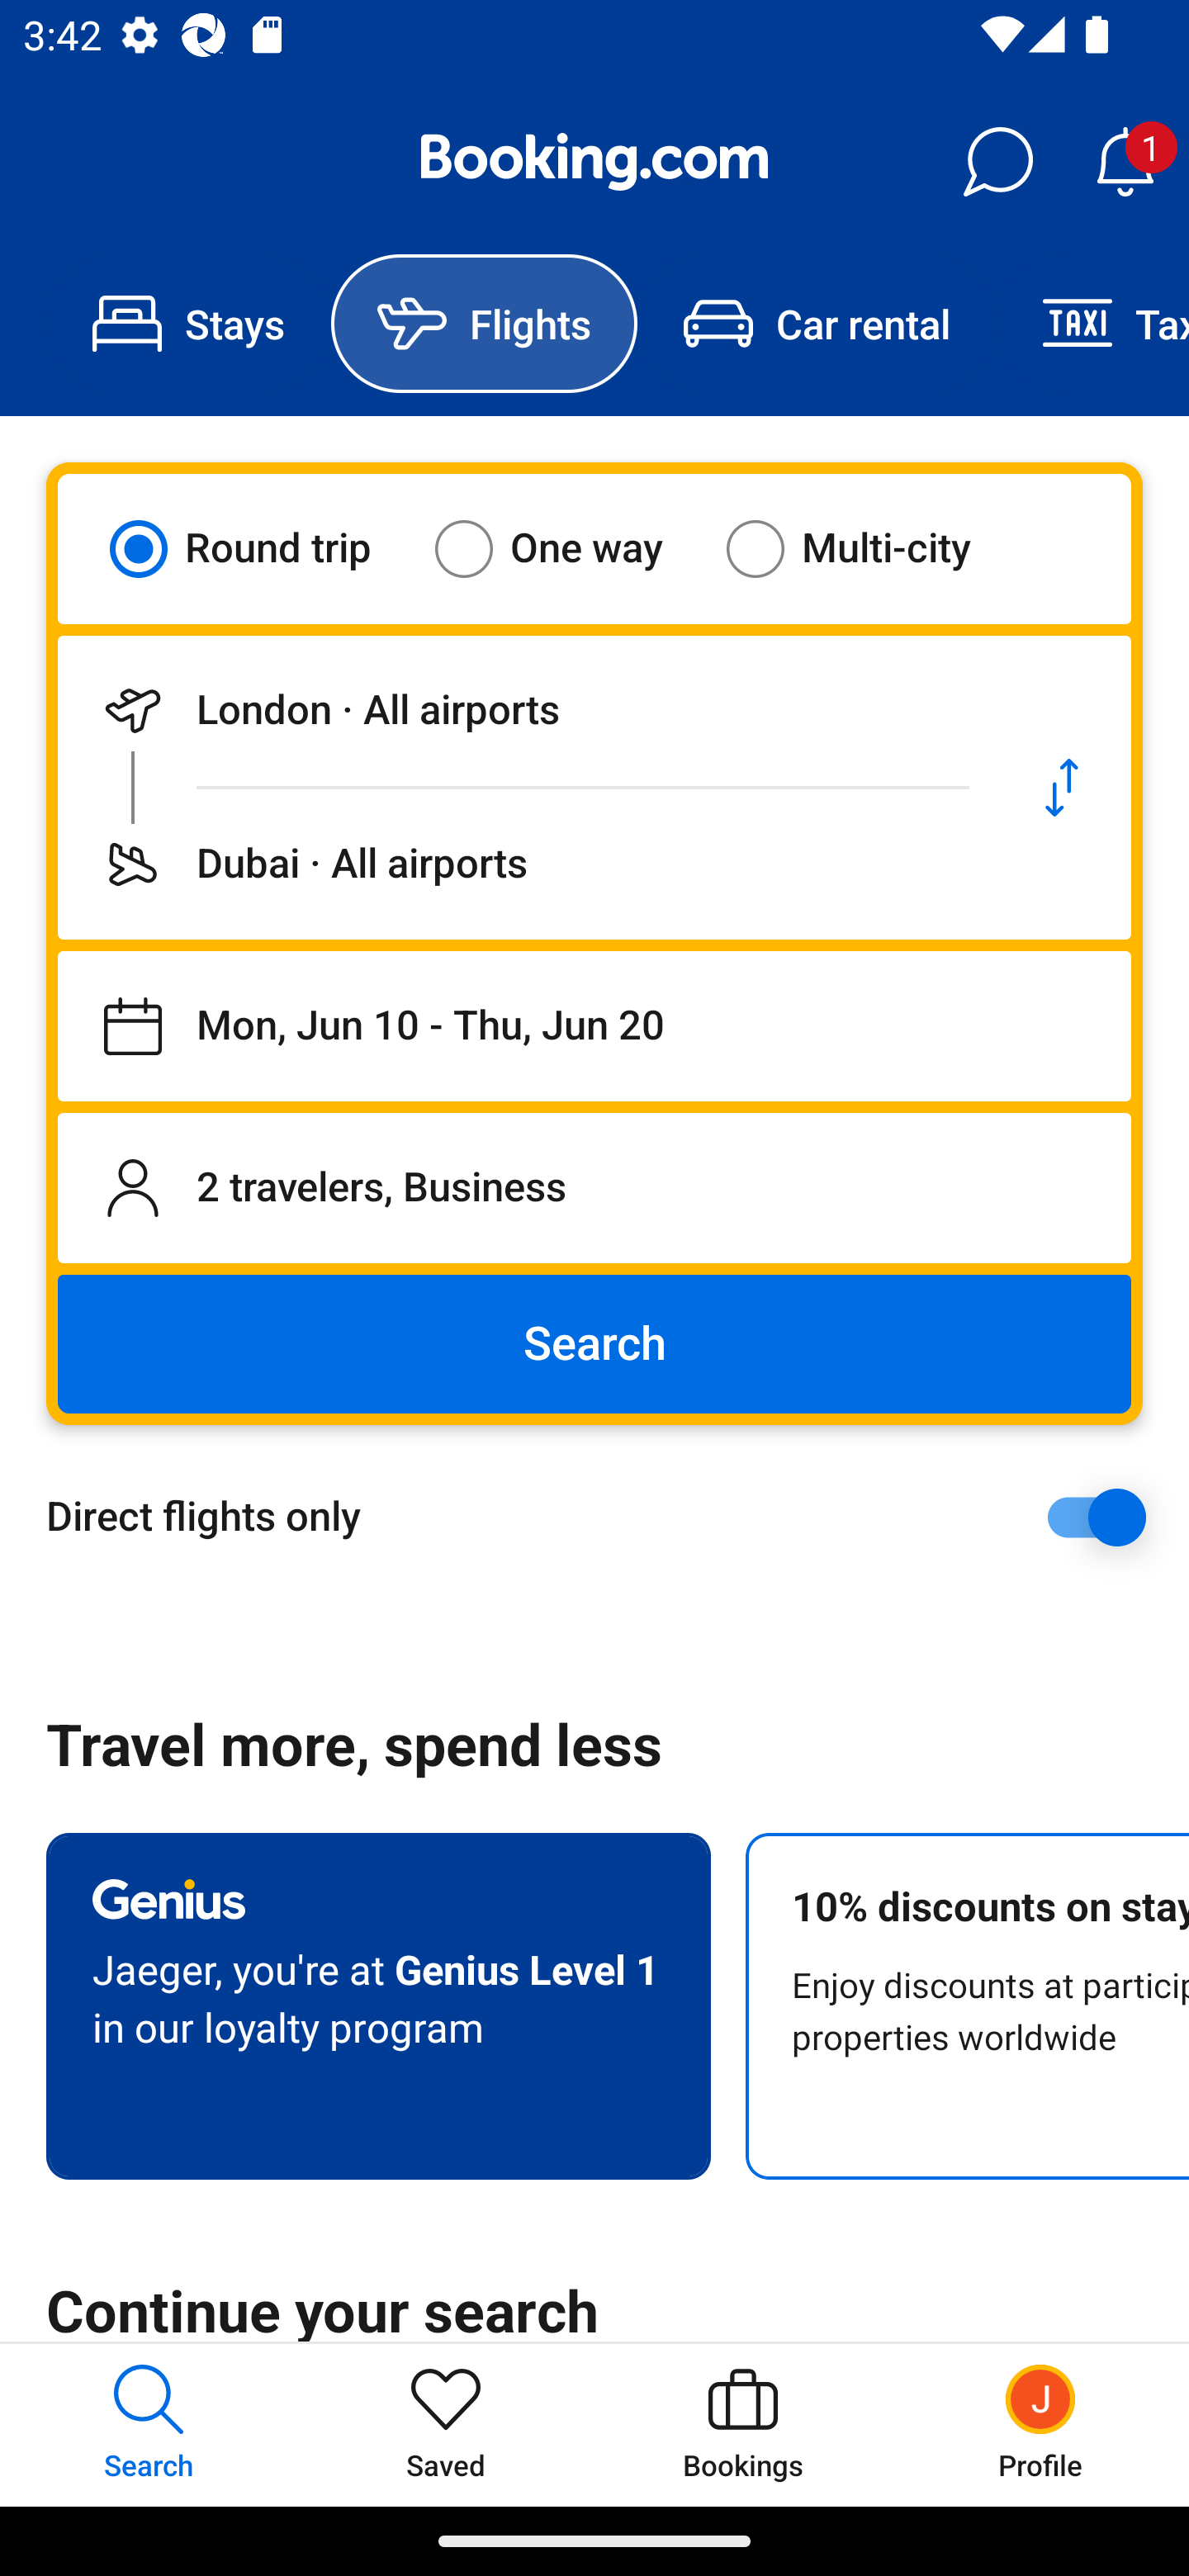 This screenshot has width=1189, height=2576. What do you see at coordinates (525, 710) in the screenshot?
I see `Departing from London · All airports` at bounding box center [525, 710].